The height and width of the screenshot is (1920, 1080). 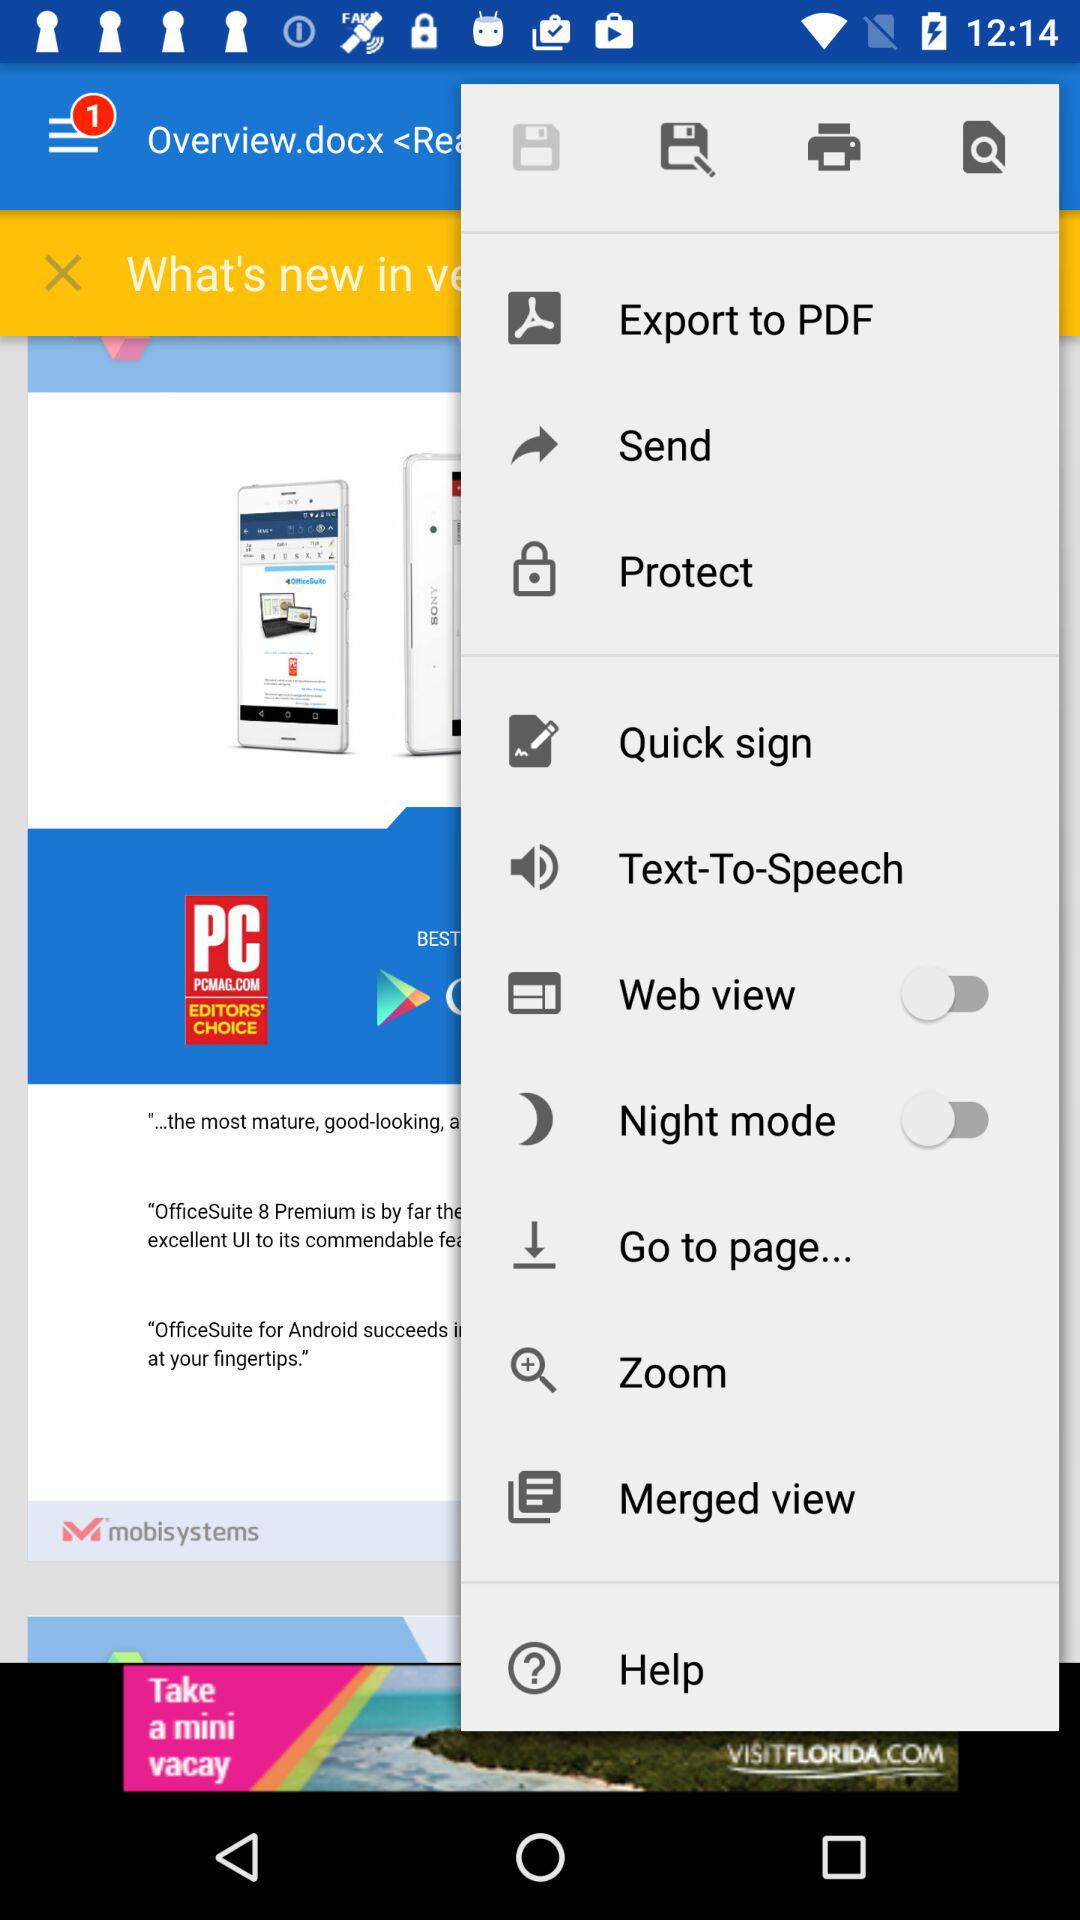 What do you see at coordinates (759, 1119) in the screenshot?
I see `tap the item below web view` at bounding box center [759, 1119].